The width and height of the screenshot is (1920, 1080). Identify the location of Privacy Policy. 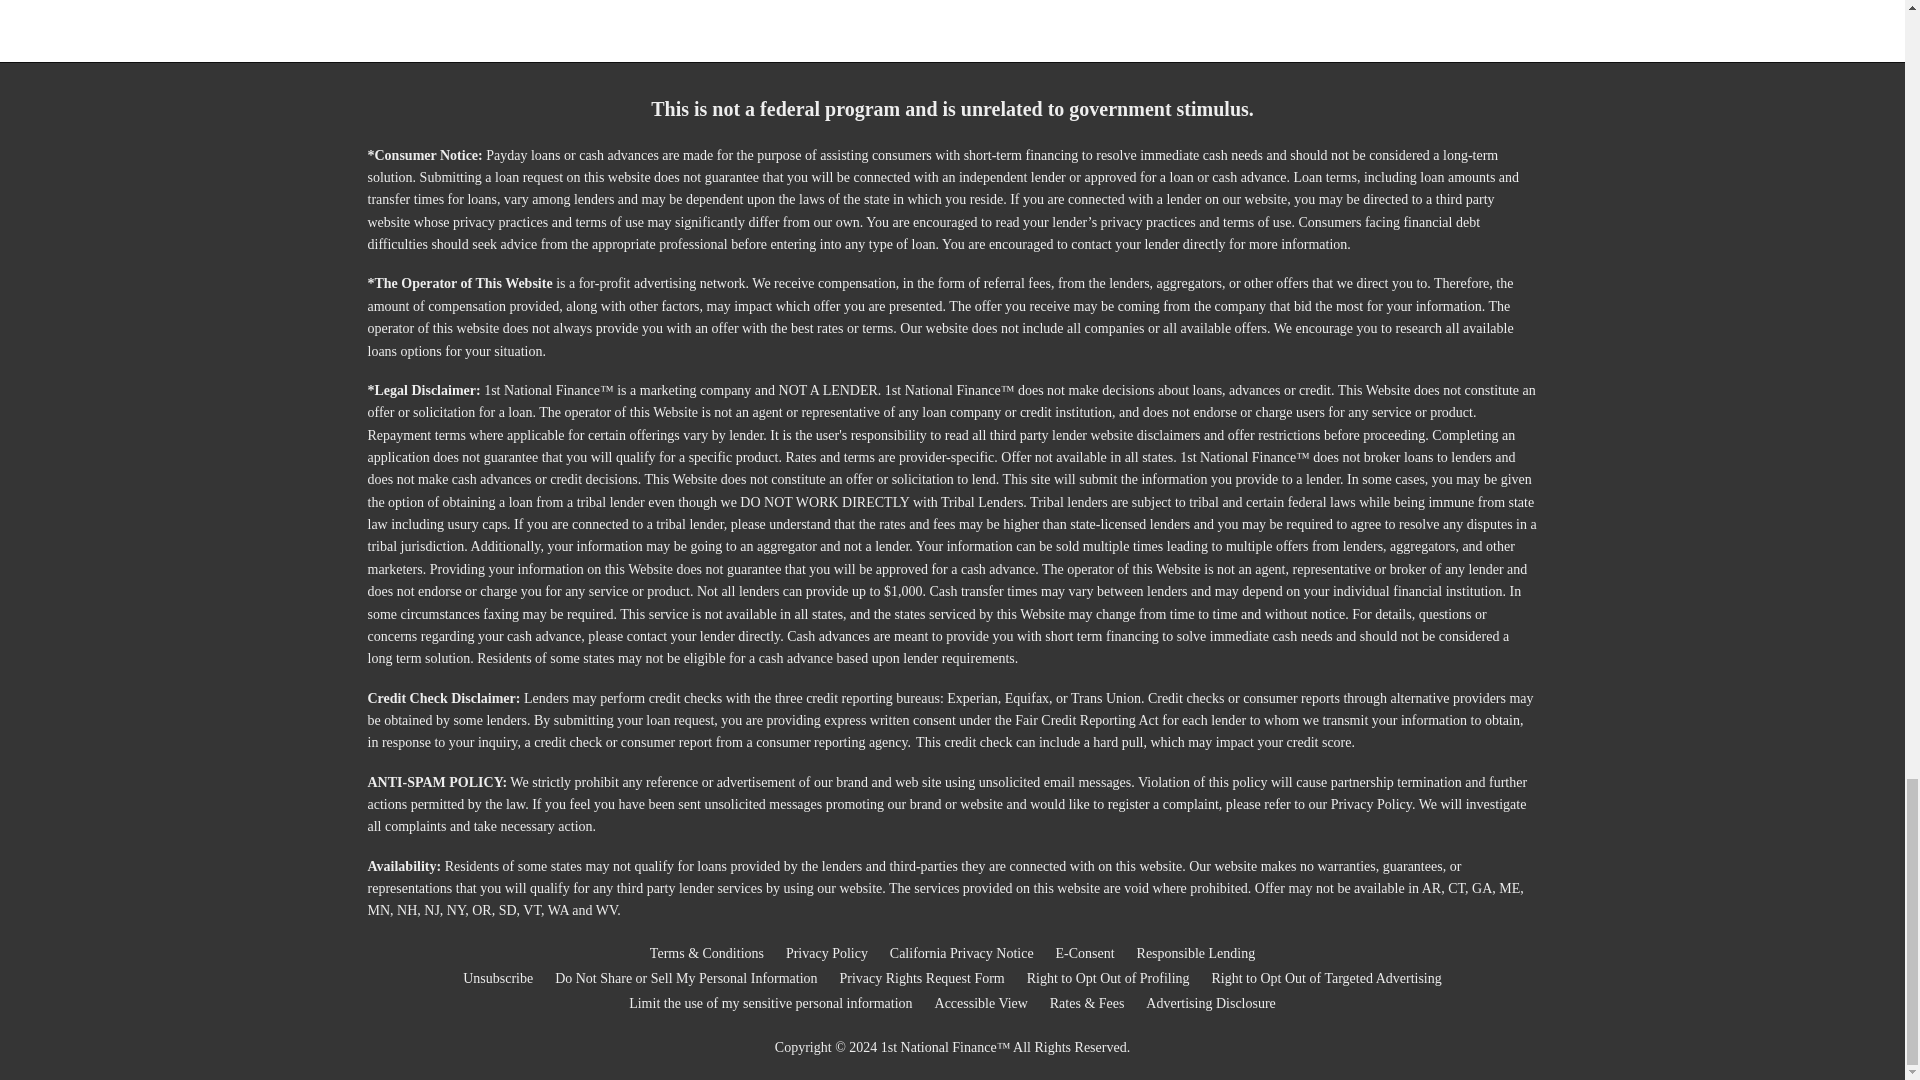
(826, 954).